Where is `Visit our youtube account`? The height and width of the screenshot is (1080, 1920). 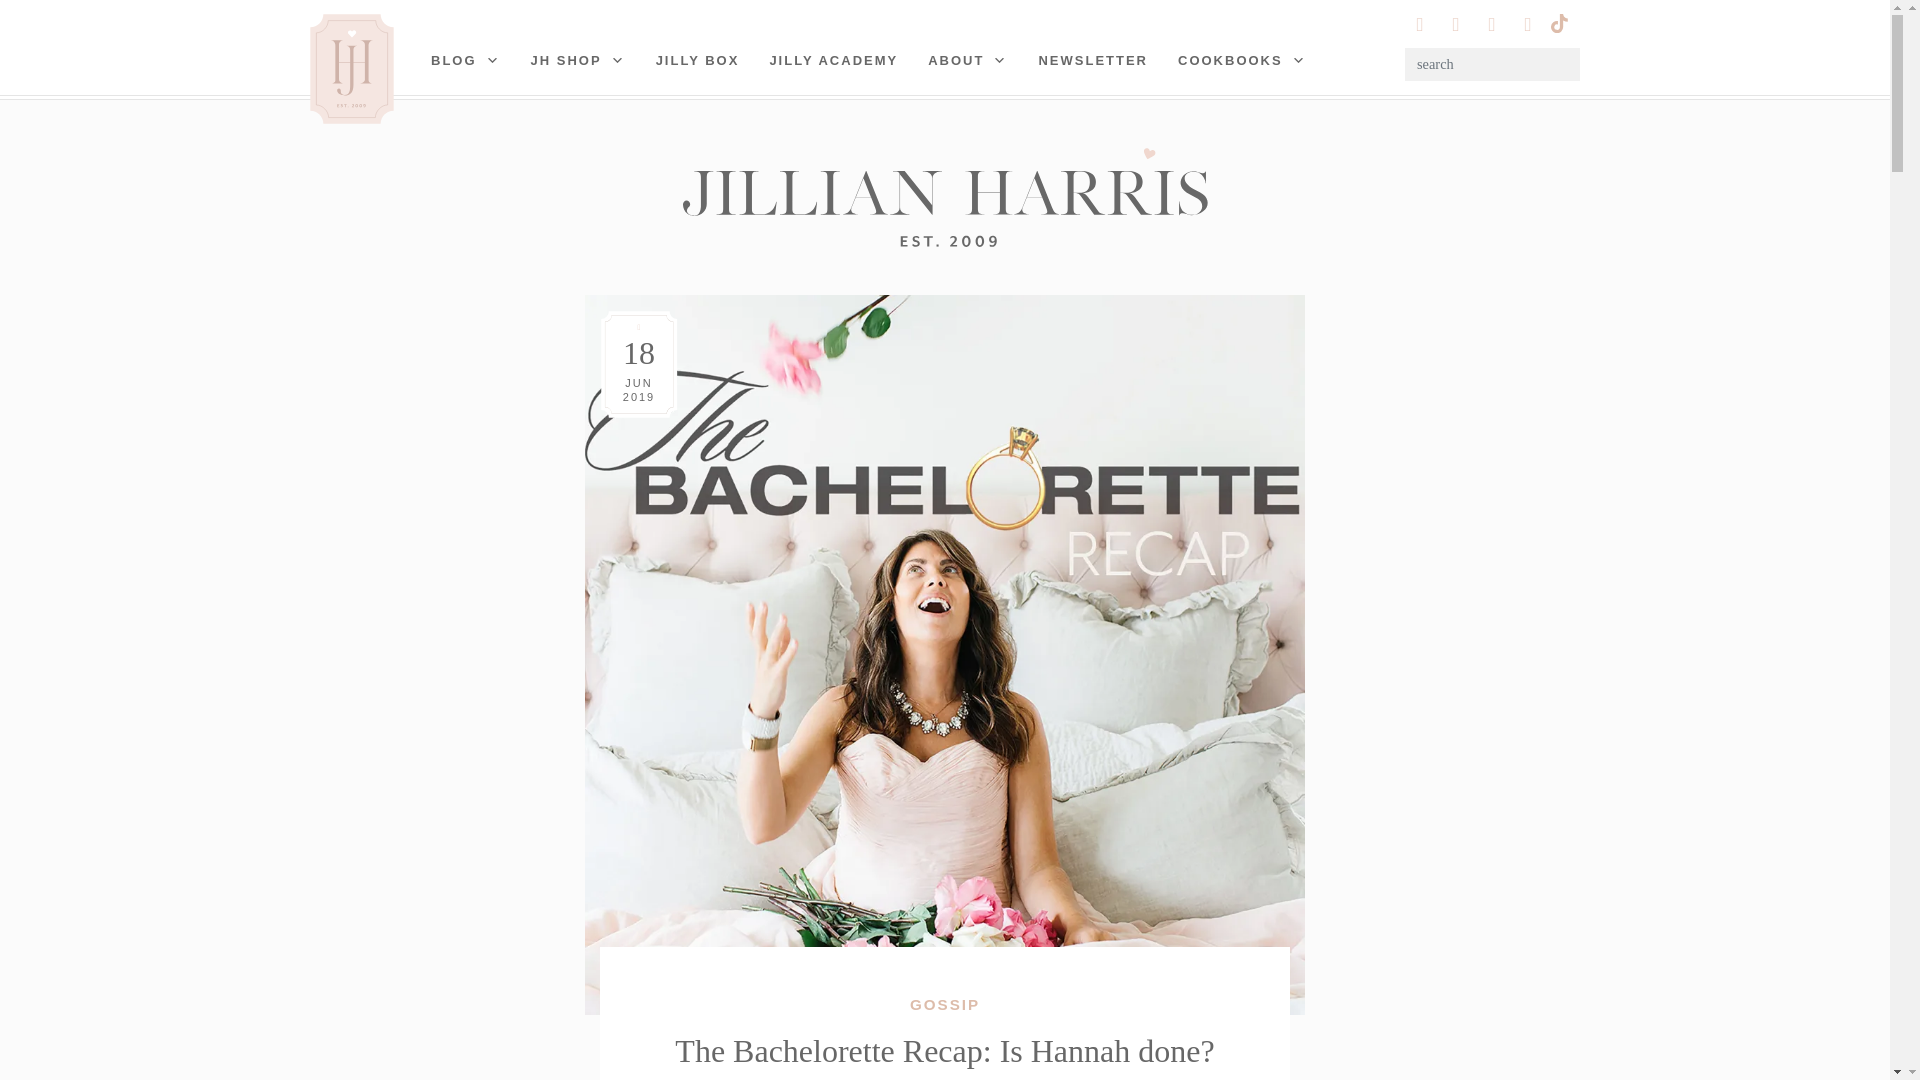 Visit our youtube account is located at coordinates (1492, 24).